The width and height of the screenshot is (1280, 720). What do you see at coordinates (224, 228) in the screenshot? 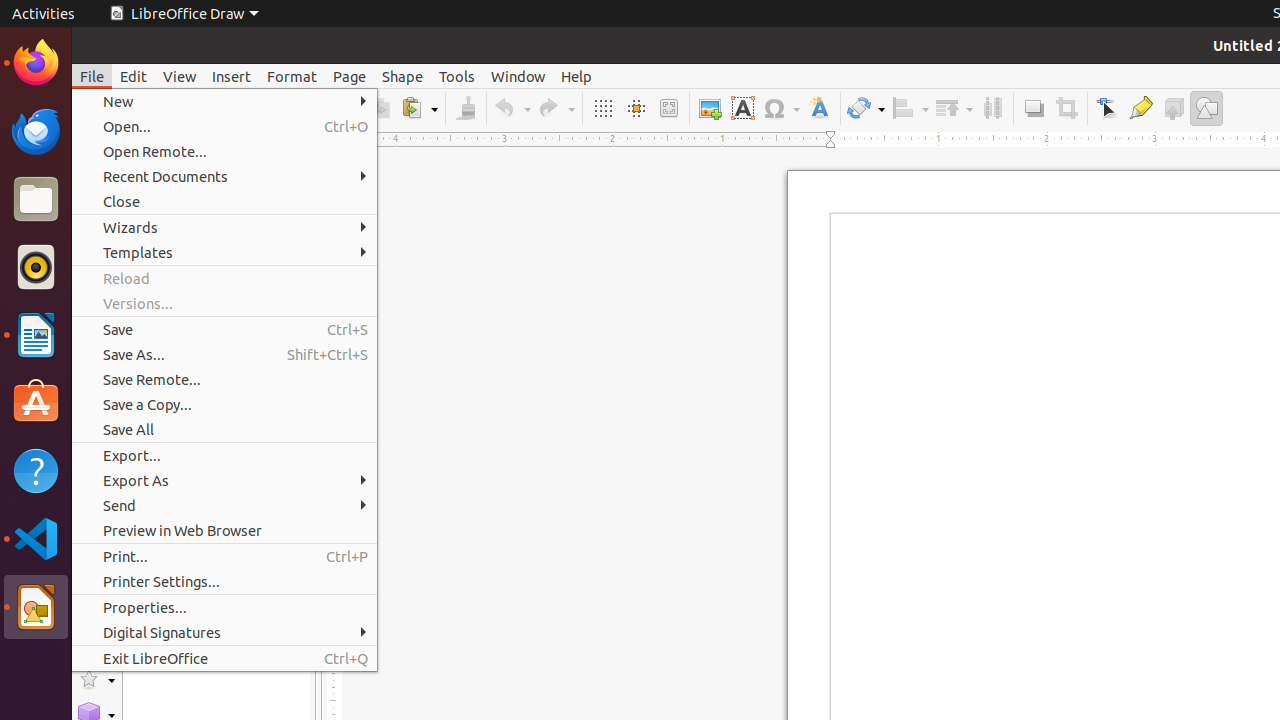
I see `Wizards` at bounding box center [224, 228].